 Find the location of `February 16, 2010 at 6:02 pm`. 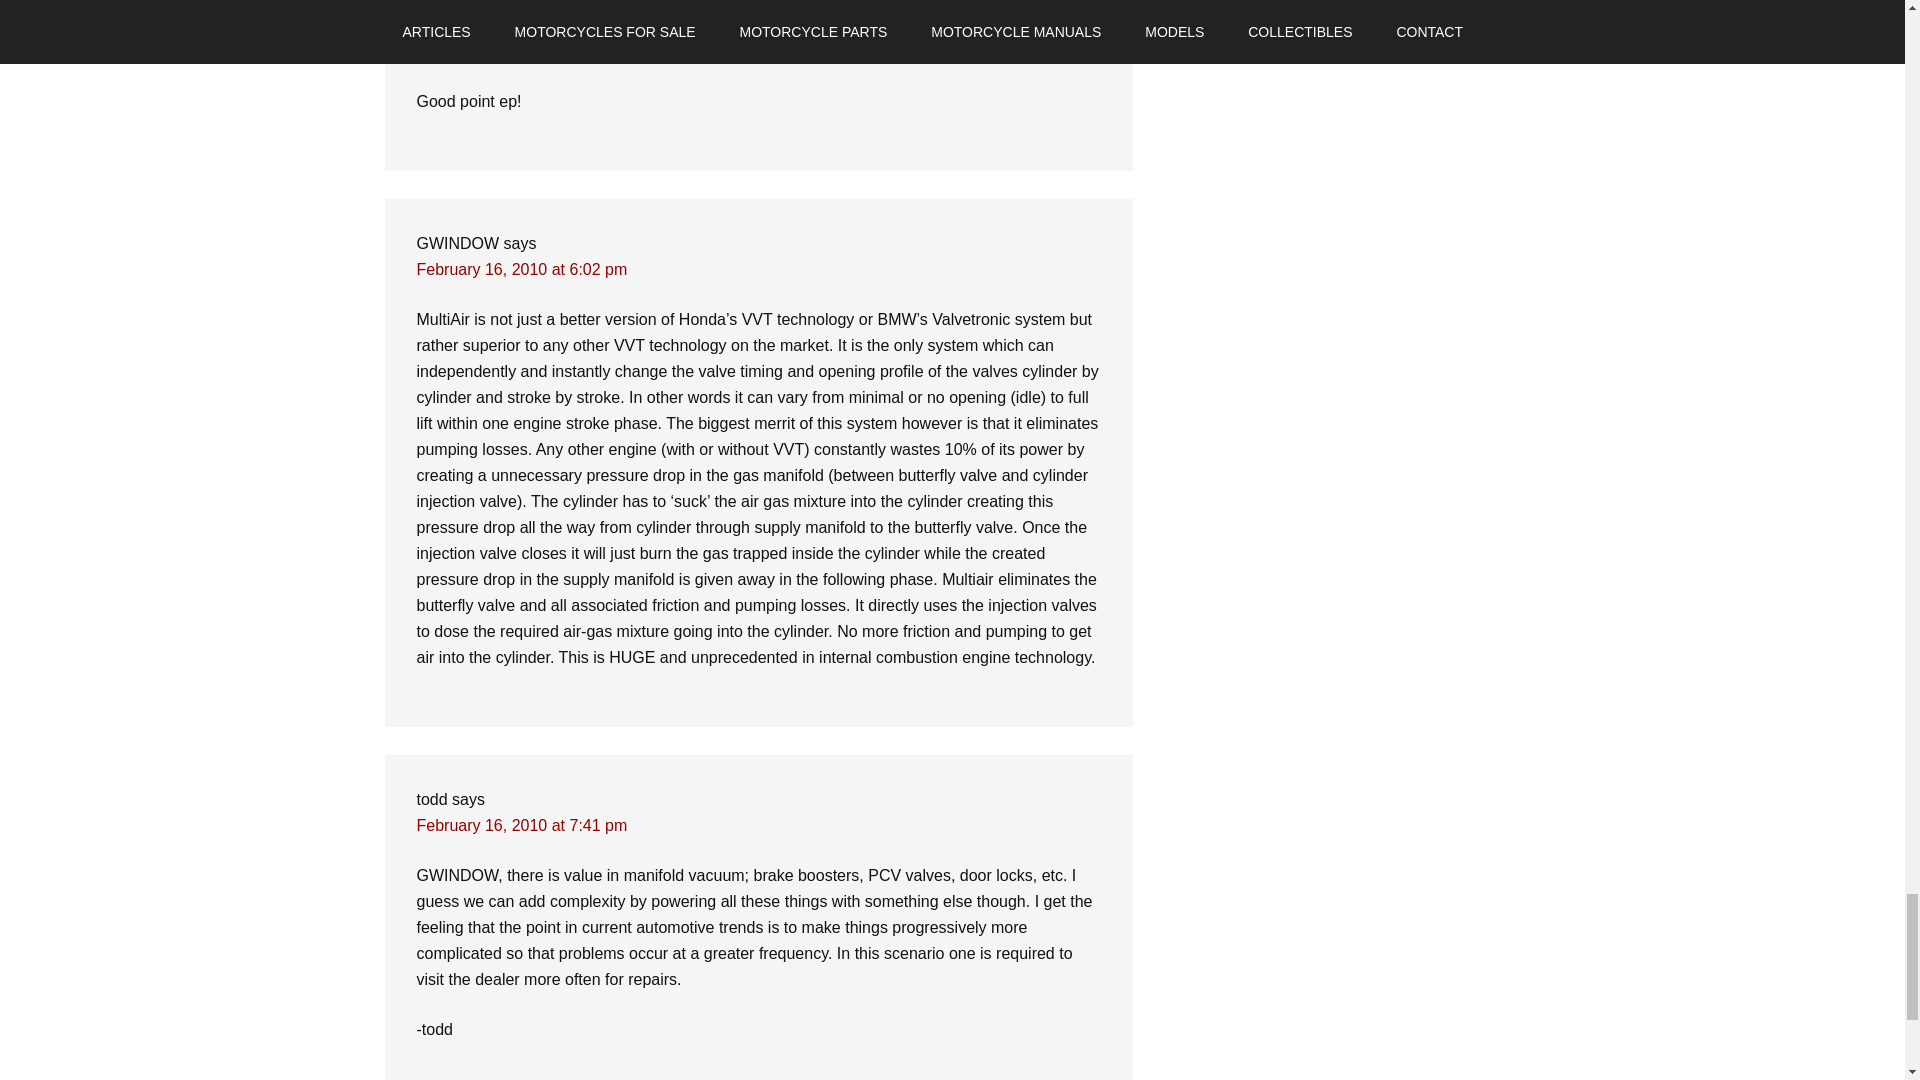

February 16, 2010 at 6:02 pm is located at coordinates (522, 269).